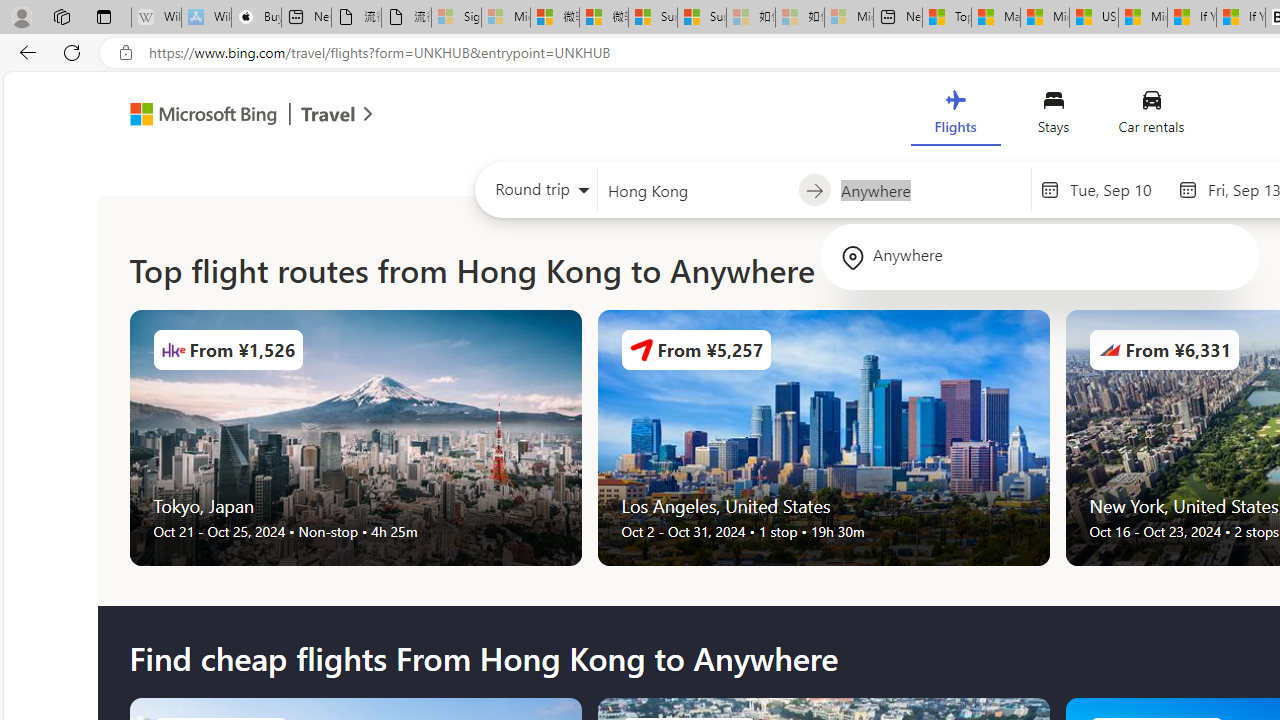  I want to click on Anywhere, so click(1040, 256).